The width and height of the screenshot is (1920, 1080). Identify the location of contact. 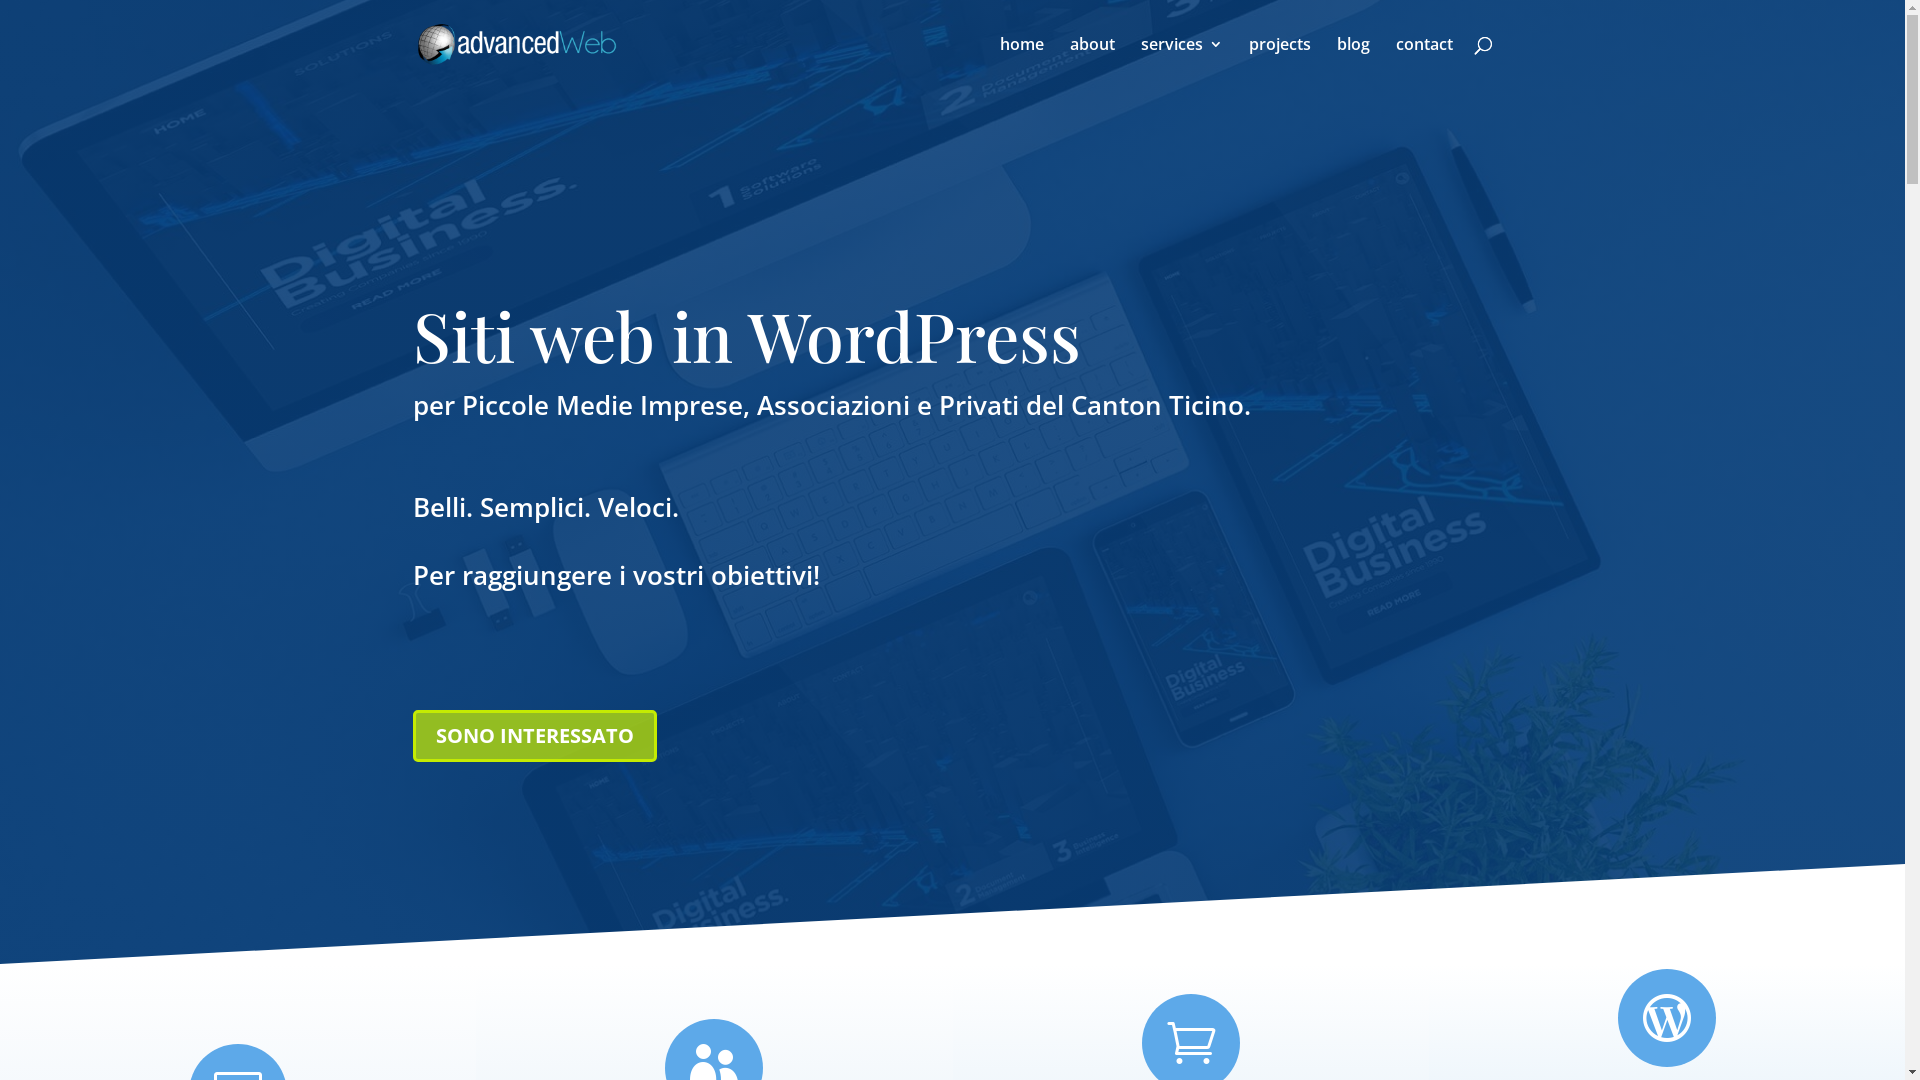
(1424, 62).